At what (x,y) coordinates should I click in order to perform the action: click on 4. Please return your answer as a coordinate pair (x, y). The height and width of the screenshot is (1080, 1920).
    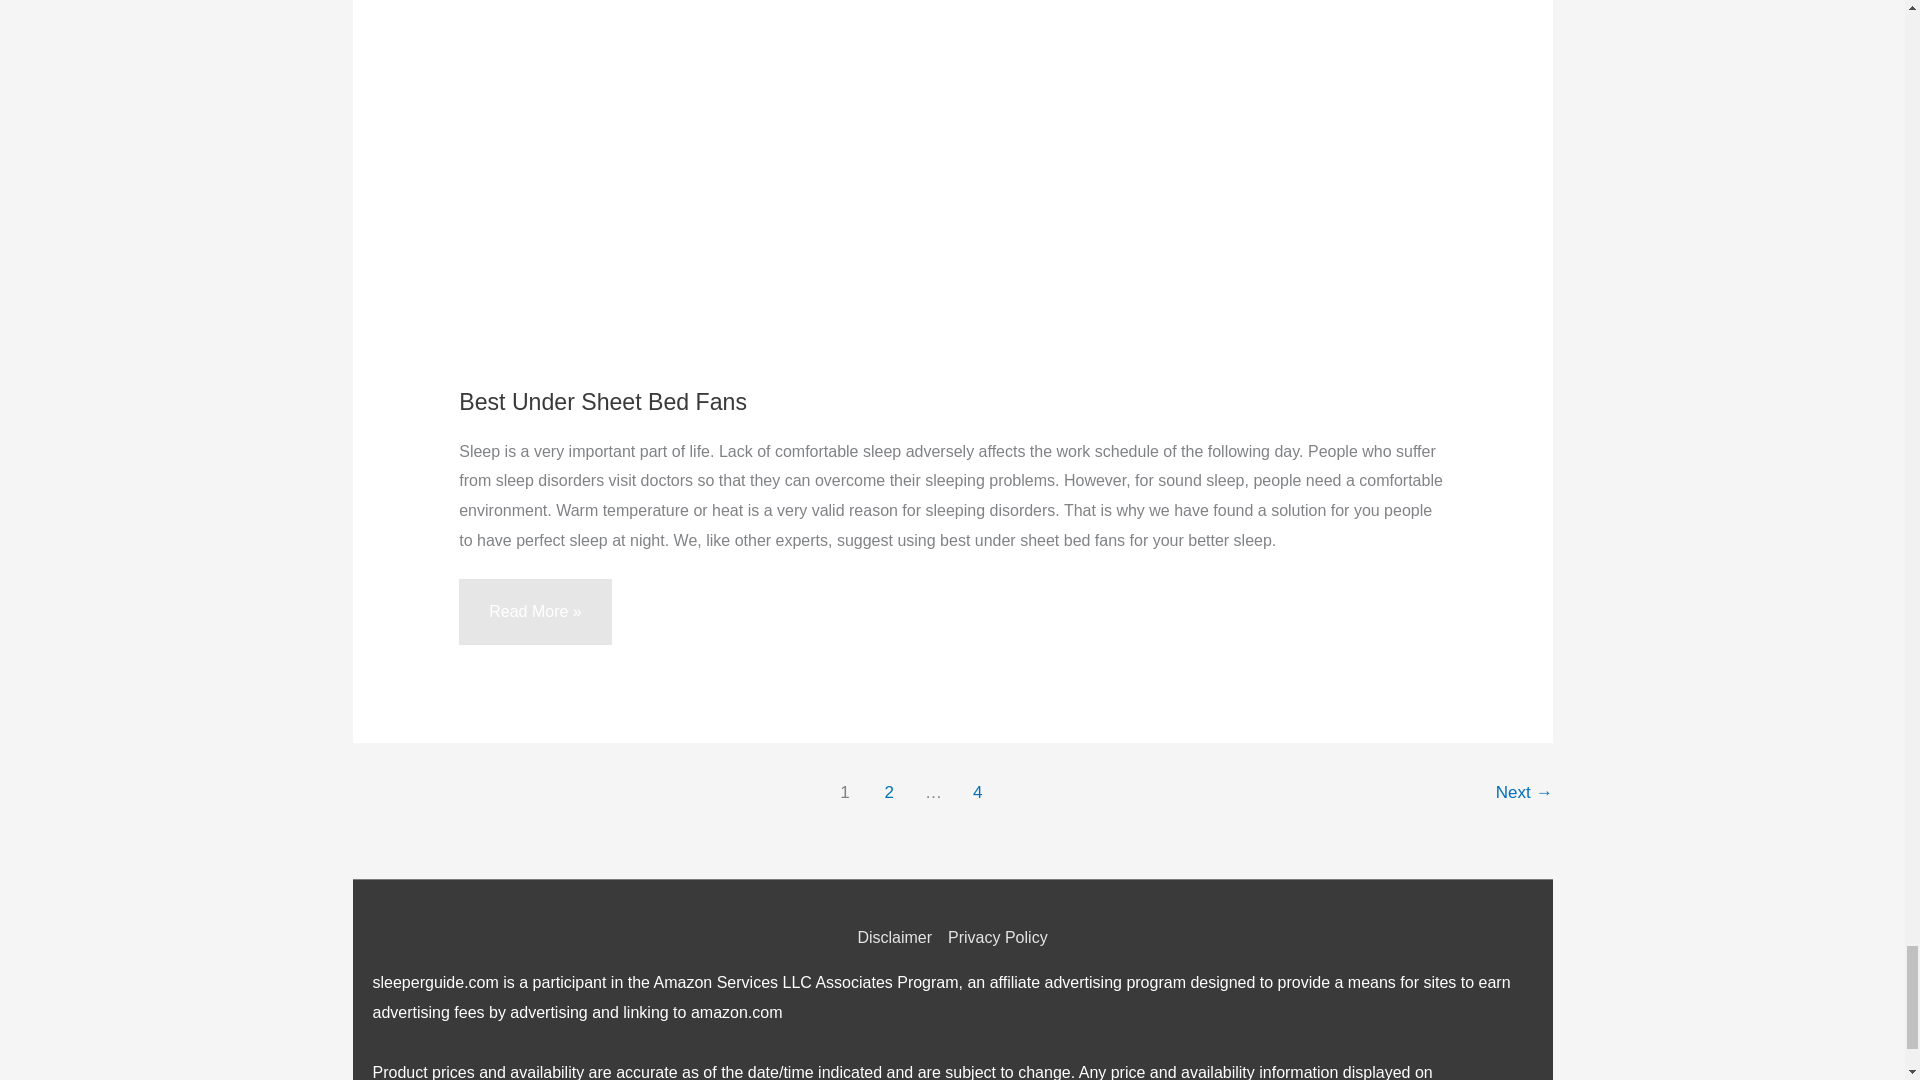
    Looking at the image, I should click on (978, 795).